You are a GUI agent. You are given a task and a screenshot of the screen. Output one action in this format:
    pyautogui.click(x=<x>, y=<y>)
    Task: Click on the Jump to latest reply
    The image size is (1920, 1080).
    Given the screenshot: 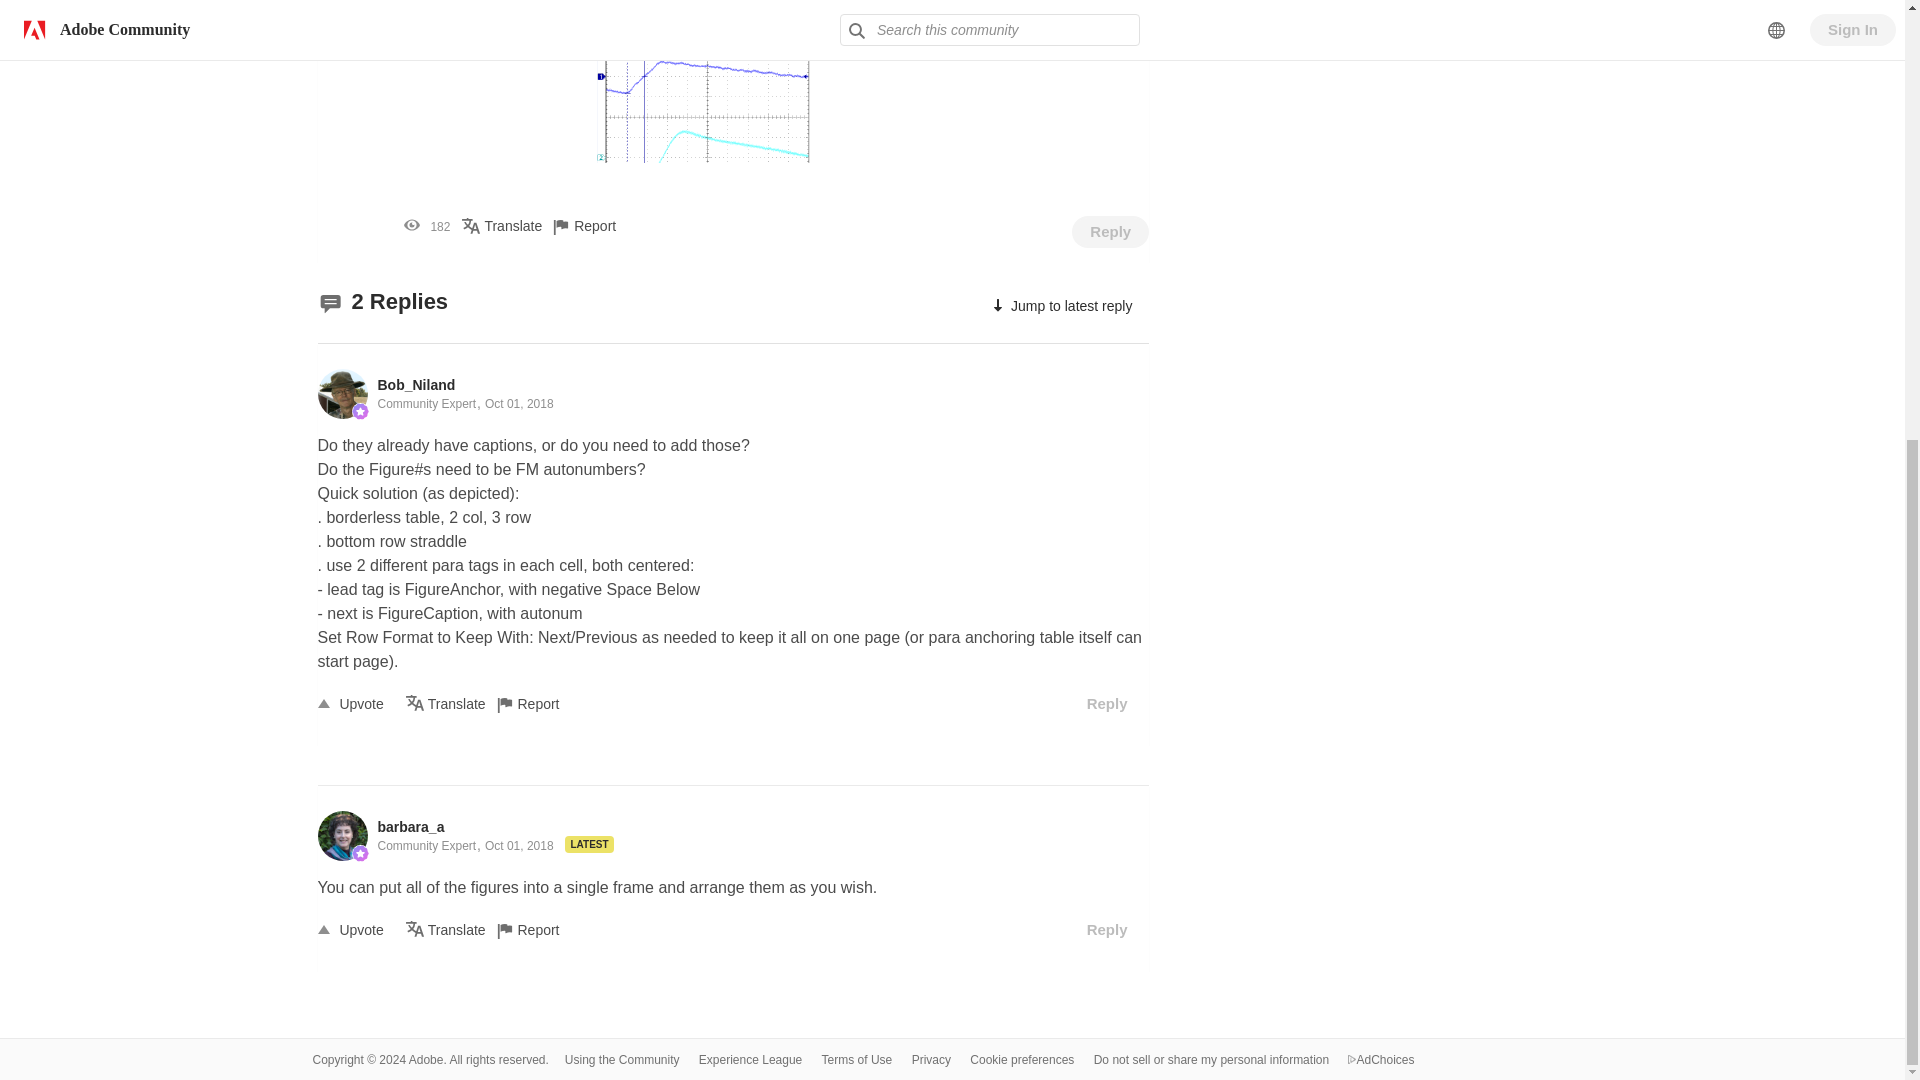 What is the action you would take?
    pyautogui.click(x=1060, y=306)
    